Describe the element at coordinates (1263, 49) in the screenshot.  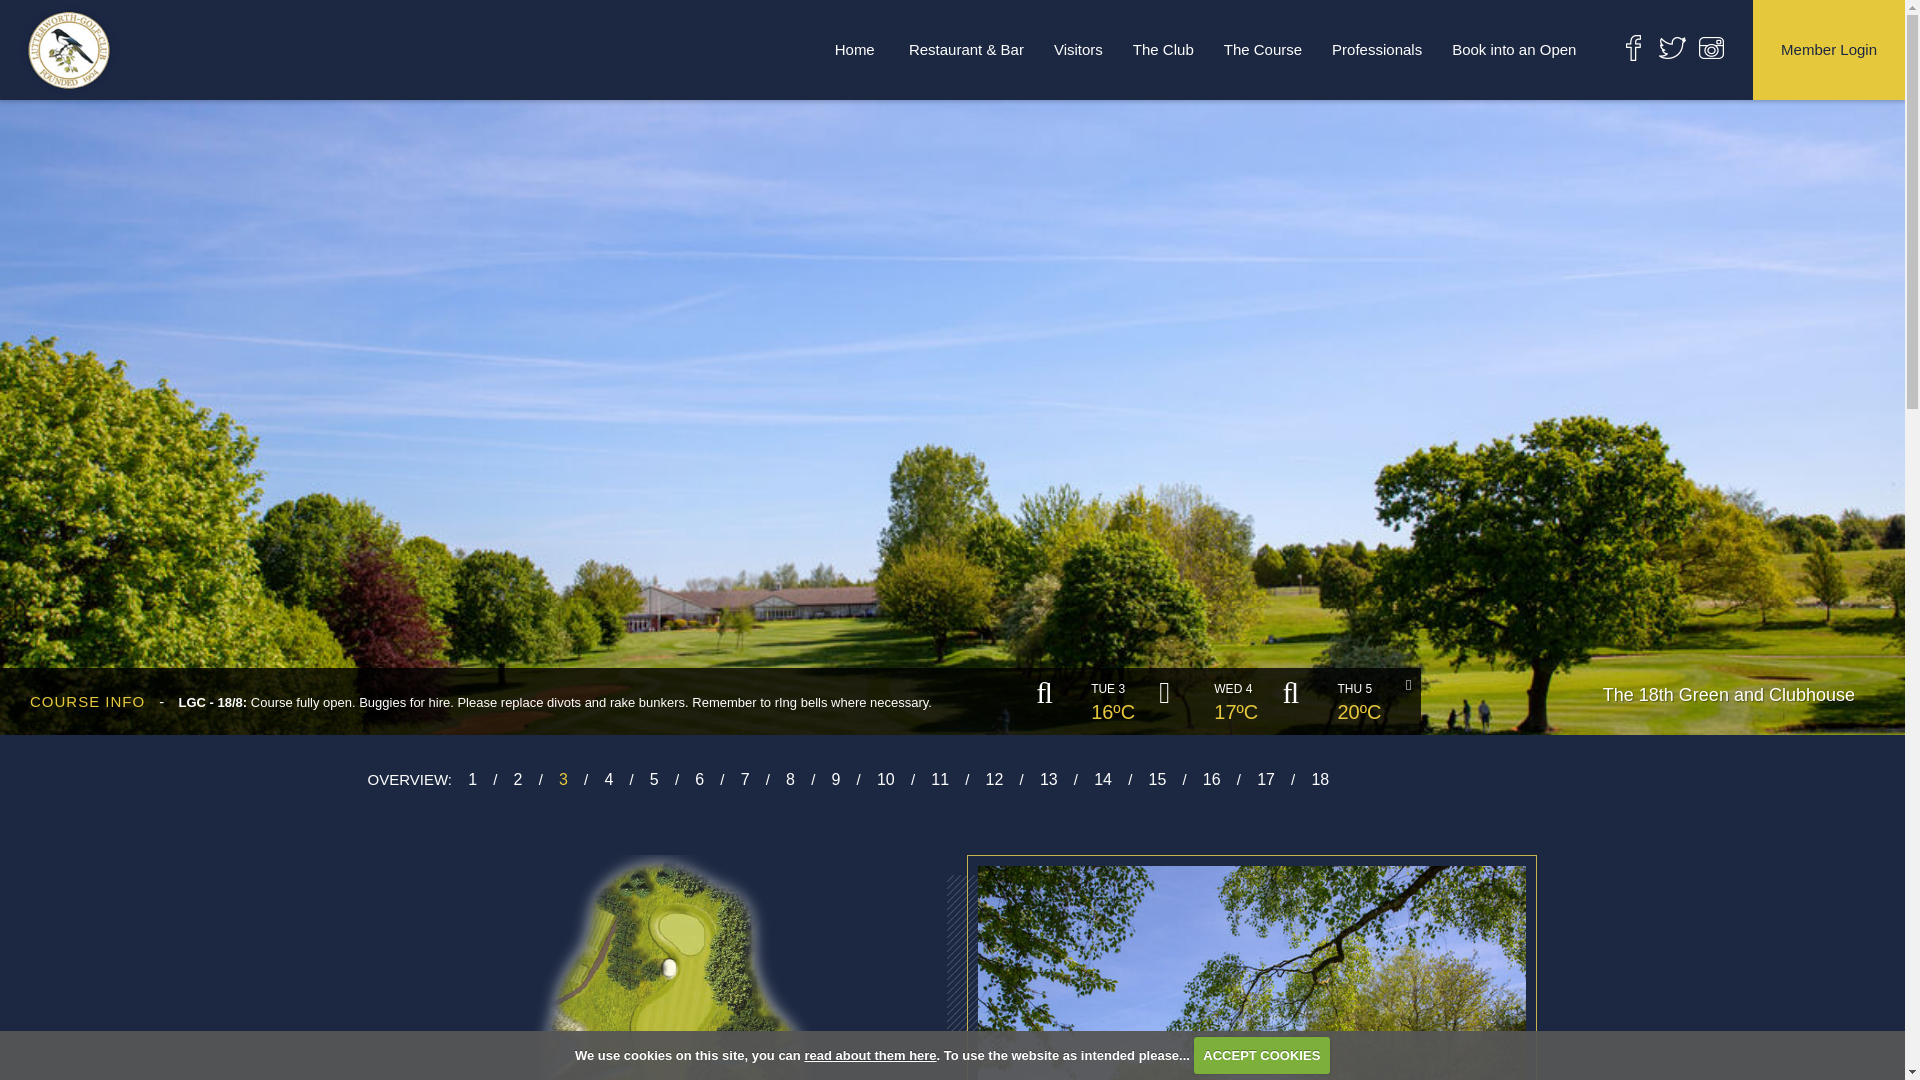
I see `The Course` at that location.